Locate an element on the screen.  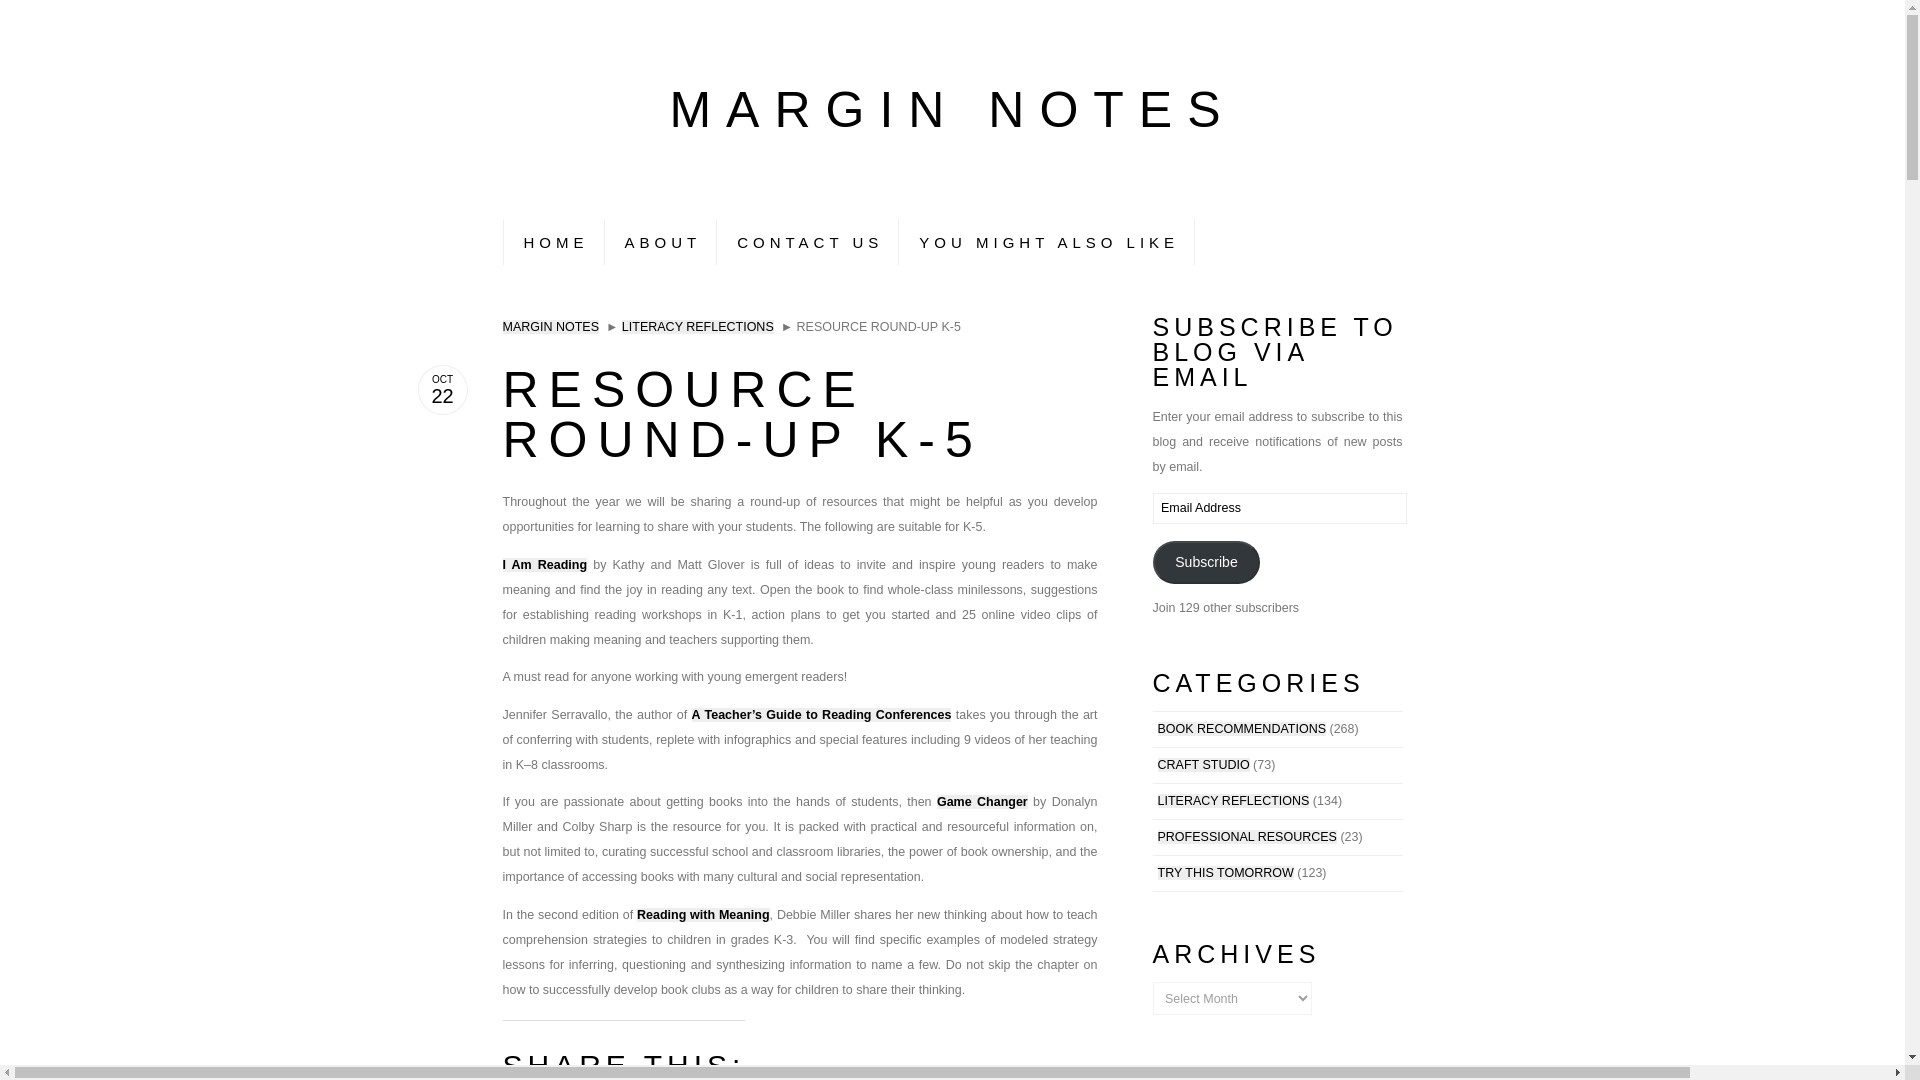
BOOK RECOMMENDATIONS is located at coordinates (1242, 728).